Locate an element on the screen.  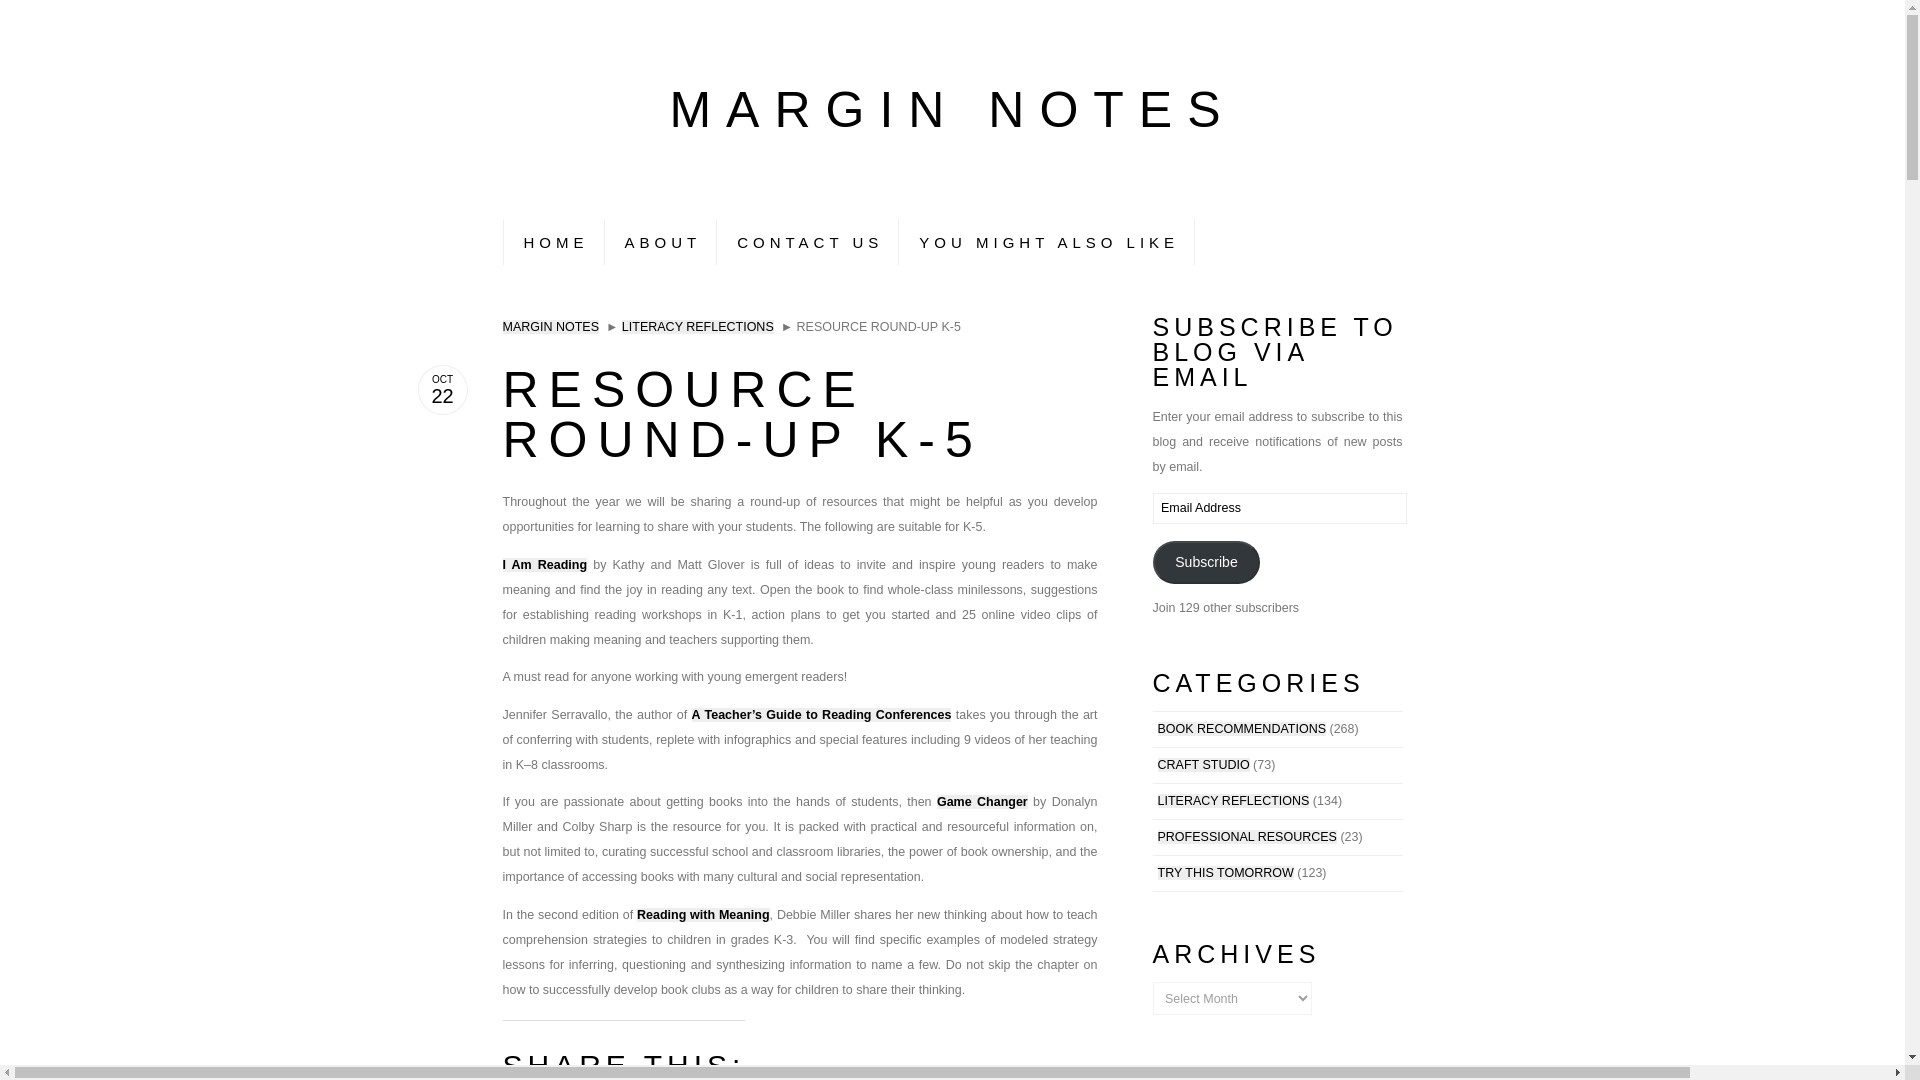
BOOK RECOMMENDATIONS is located at coordinates (1242, 728).